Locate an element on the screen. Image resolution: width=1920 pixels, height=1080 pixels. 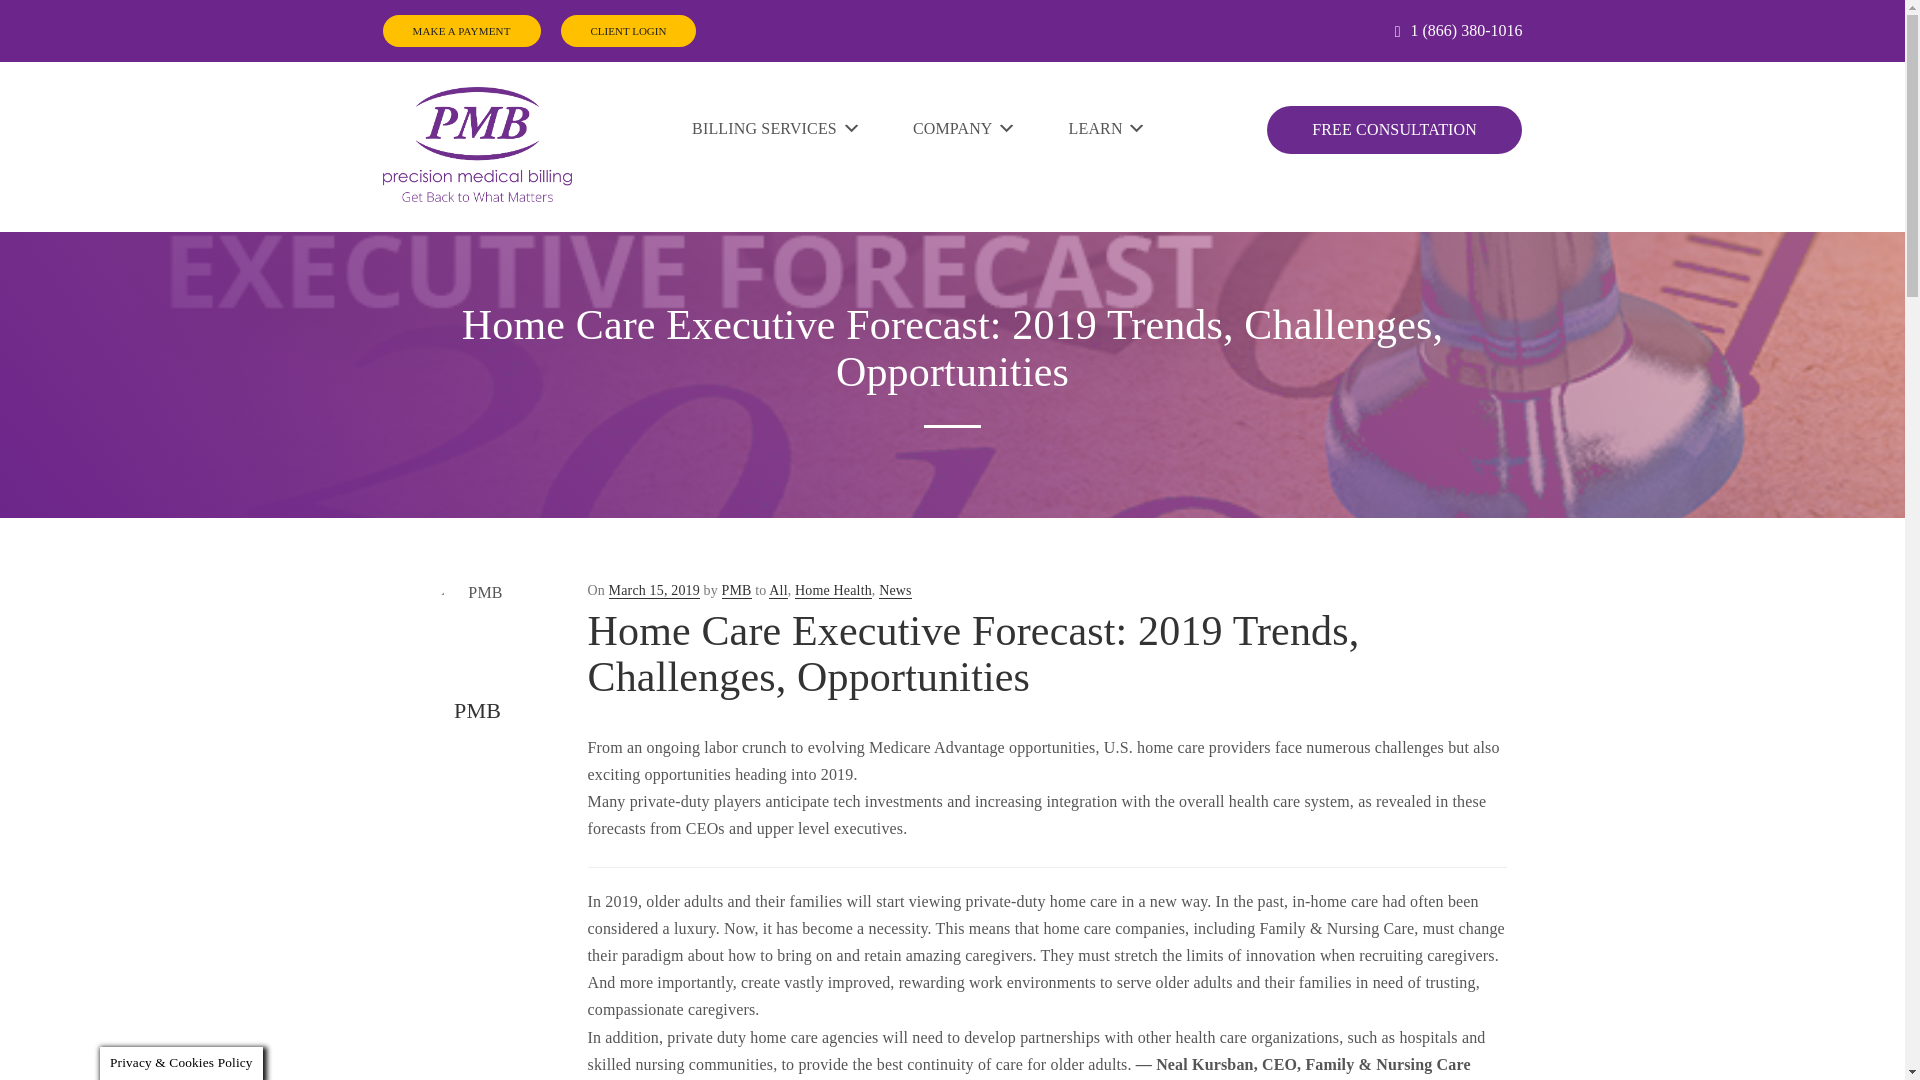
March 15, 2019 is located at coordinates (654, 591).